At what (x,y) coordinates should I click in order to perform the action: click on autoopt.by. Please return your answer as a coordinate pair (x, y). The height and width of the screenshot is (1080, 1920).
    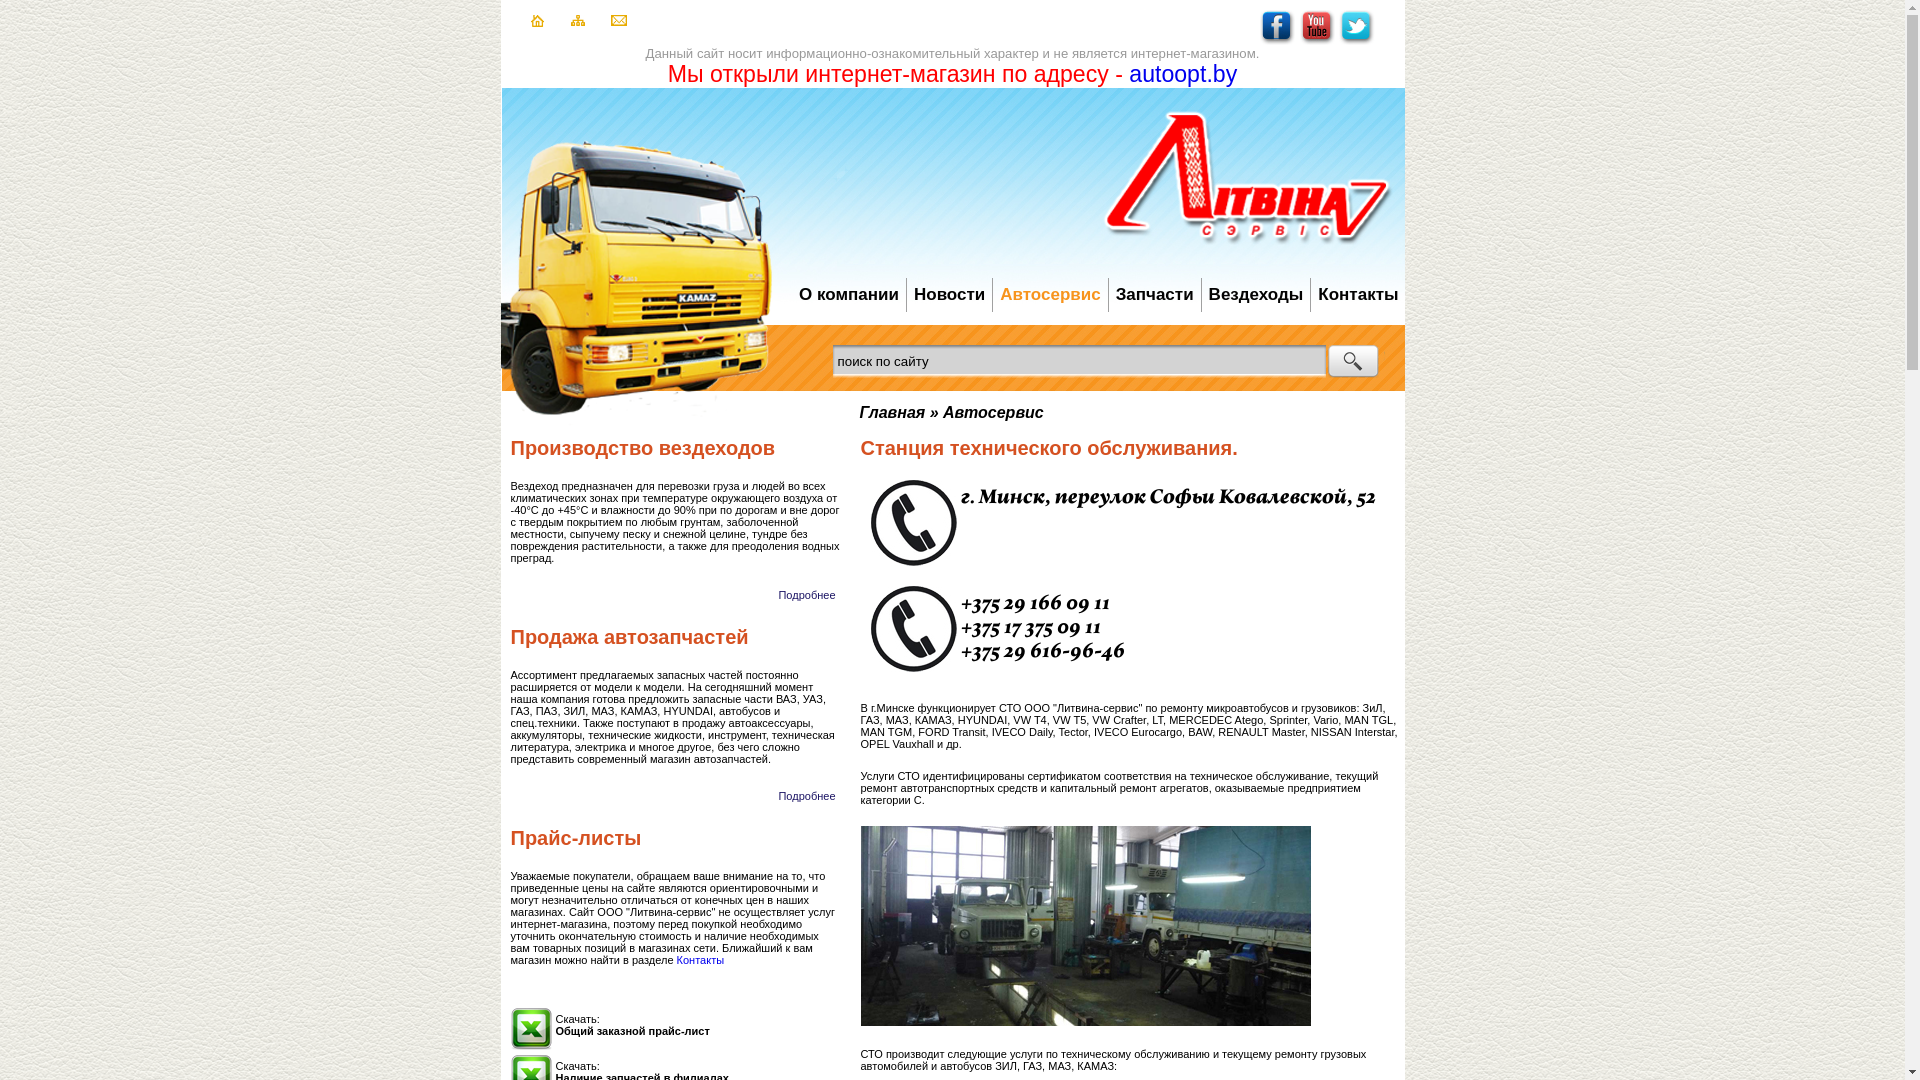
    Looking at the image, I should click on (1183, 74).